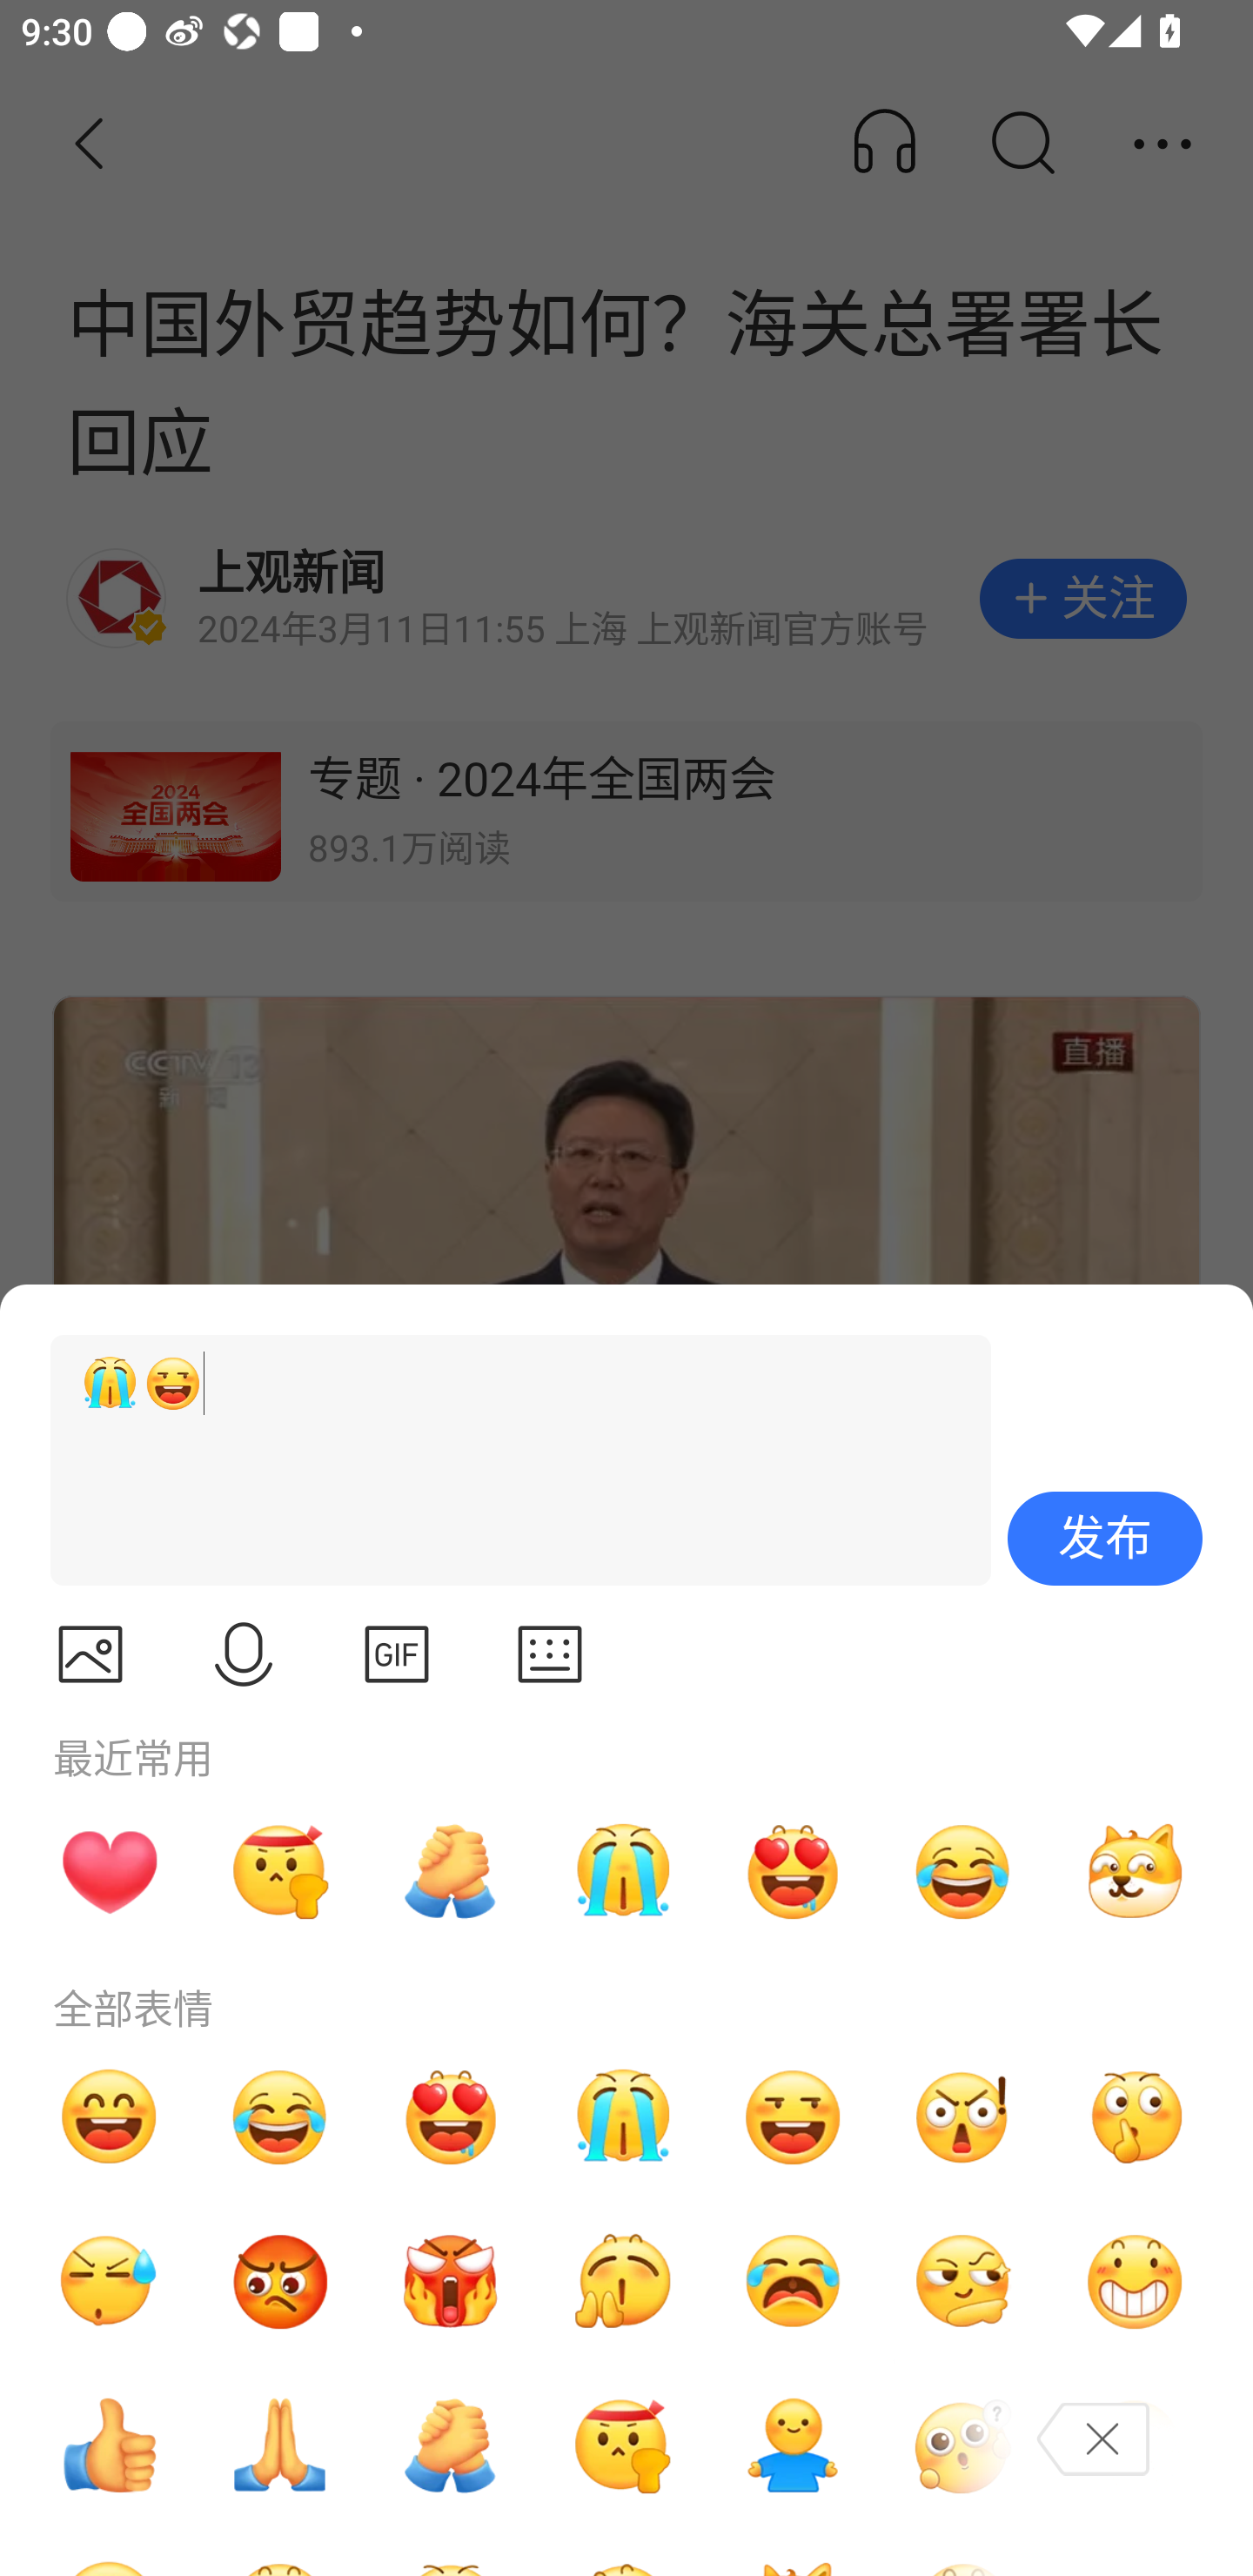  I want to click on 加油, so click(451, 1871).